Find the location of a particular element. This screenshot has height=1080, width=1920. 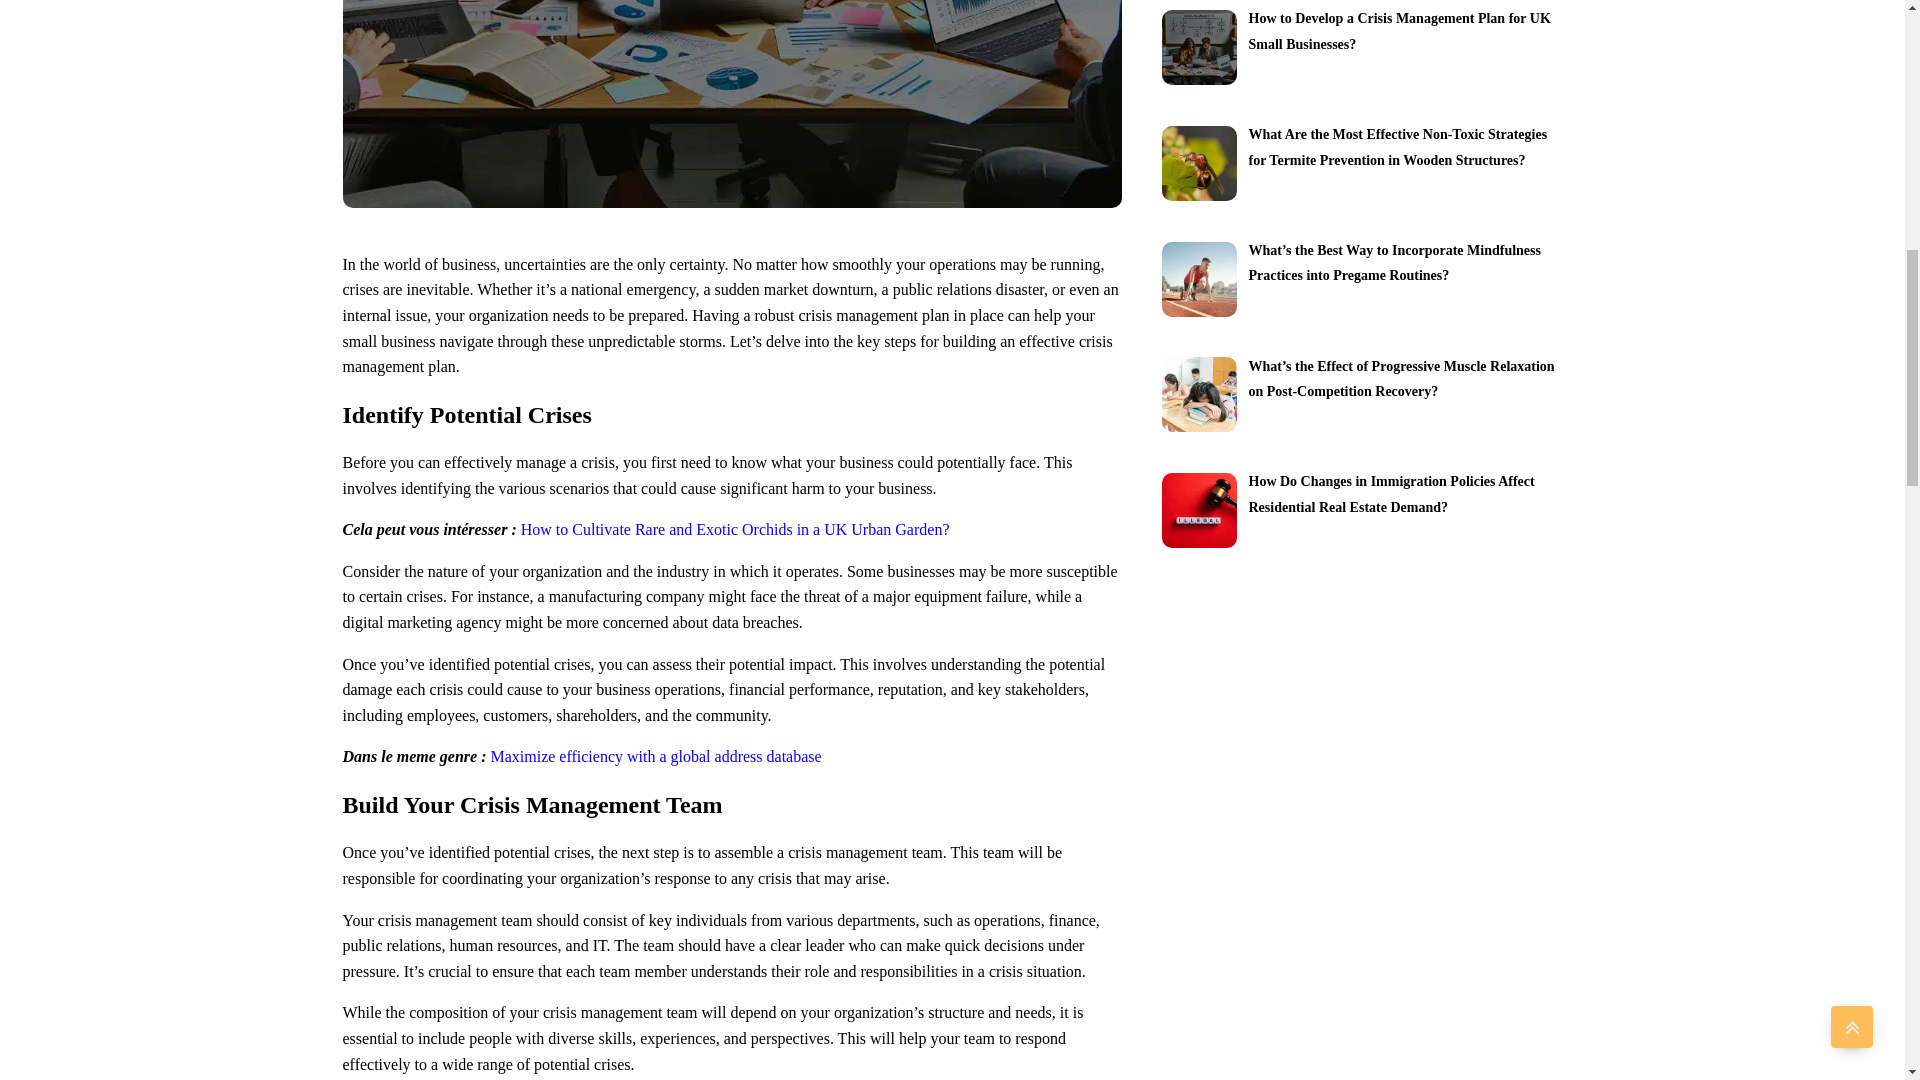

Maximize efficiency with a global address database is located at coordinates (655, 756).